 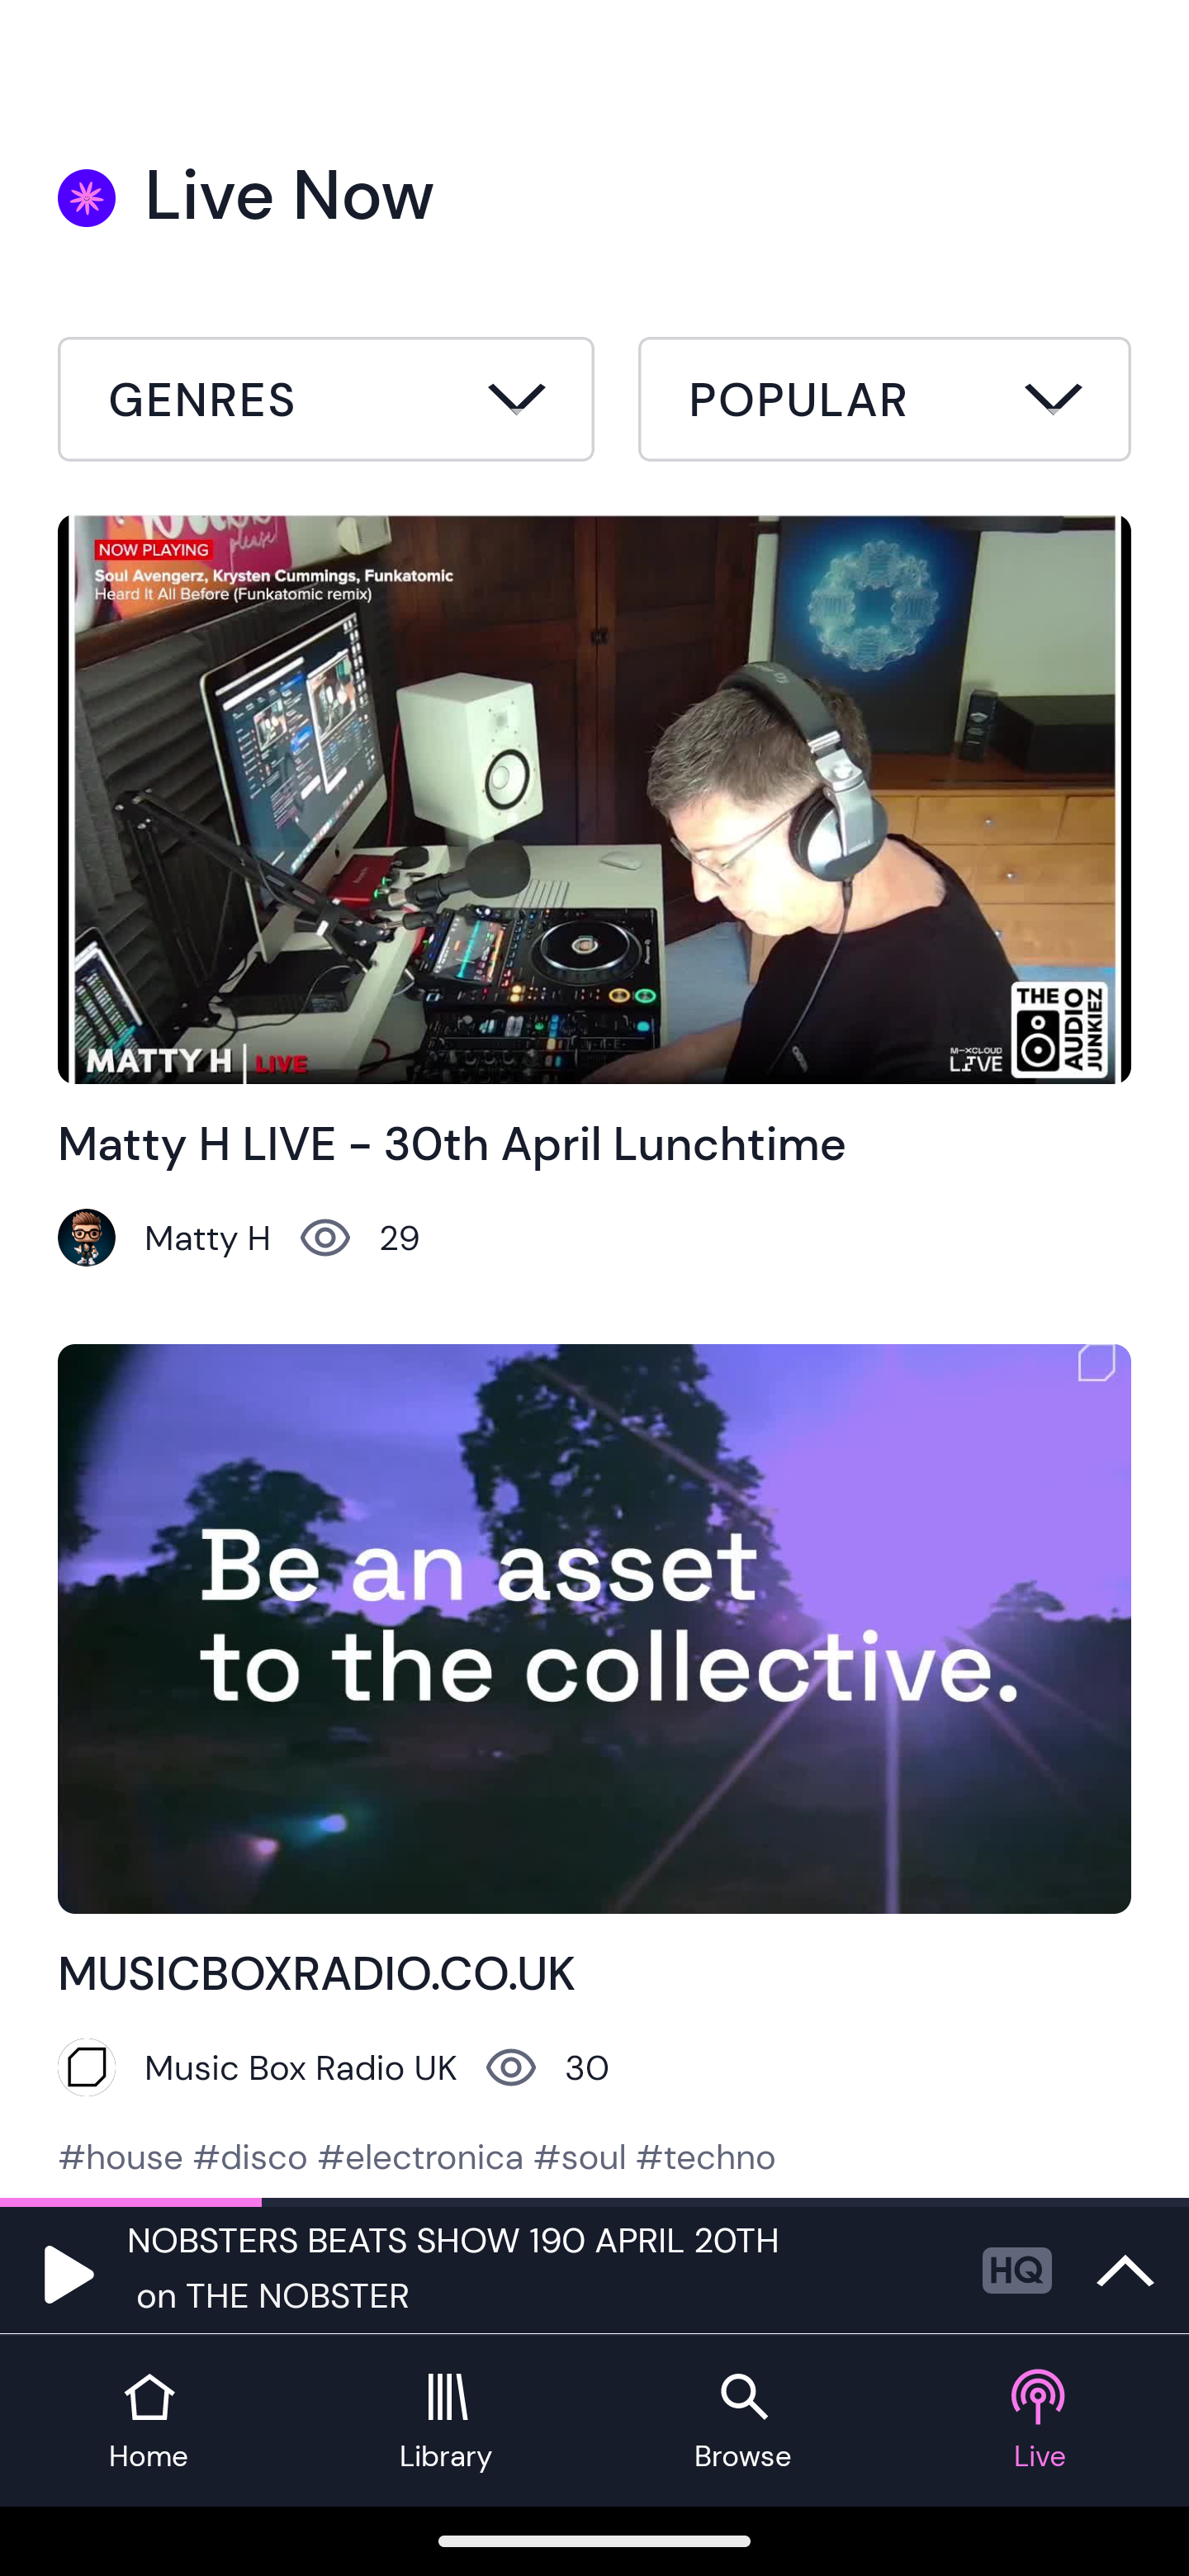 I want to click on Home tab Home, so click(x=149, y=2421).